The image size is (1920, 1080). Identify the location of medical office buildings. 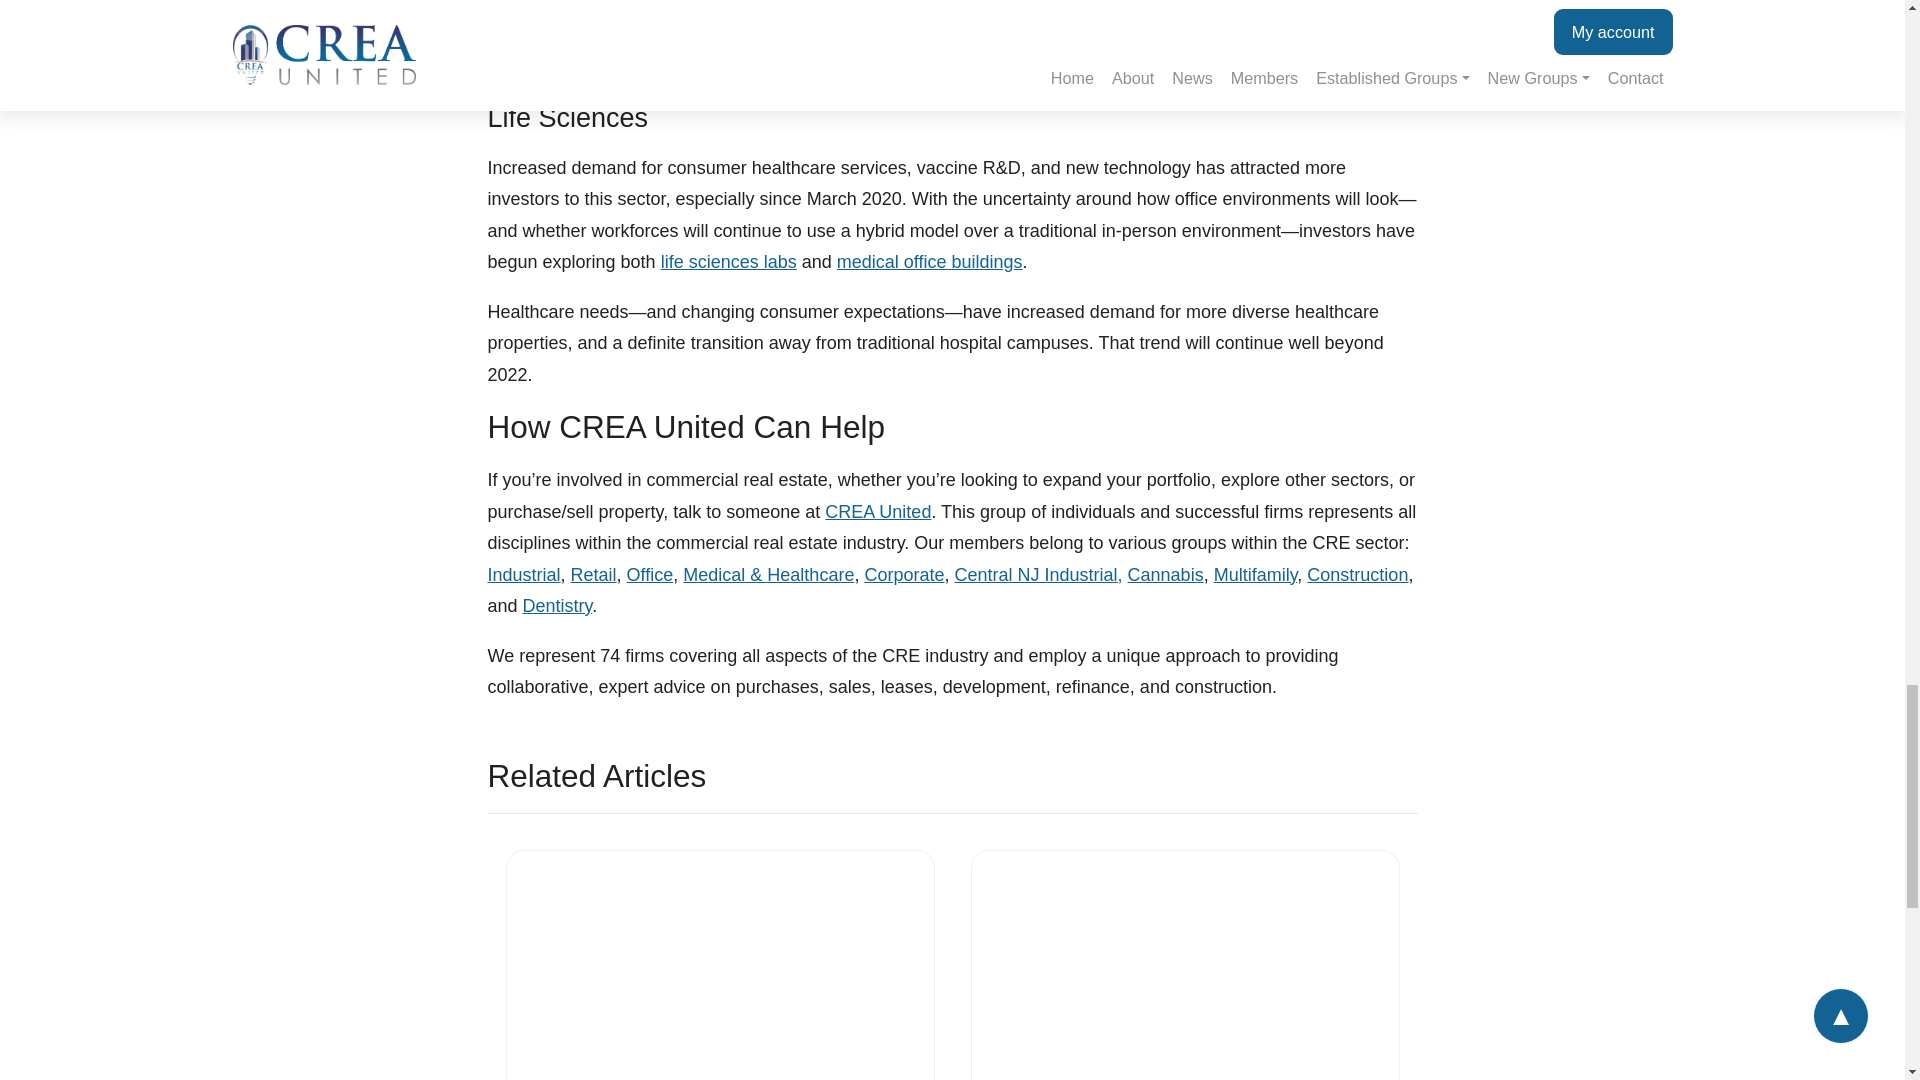
(930, 262).